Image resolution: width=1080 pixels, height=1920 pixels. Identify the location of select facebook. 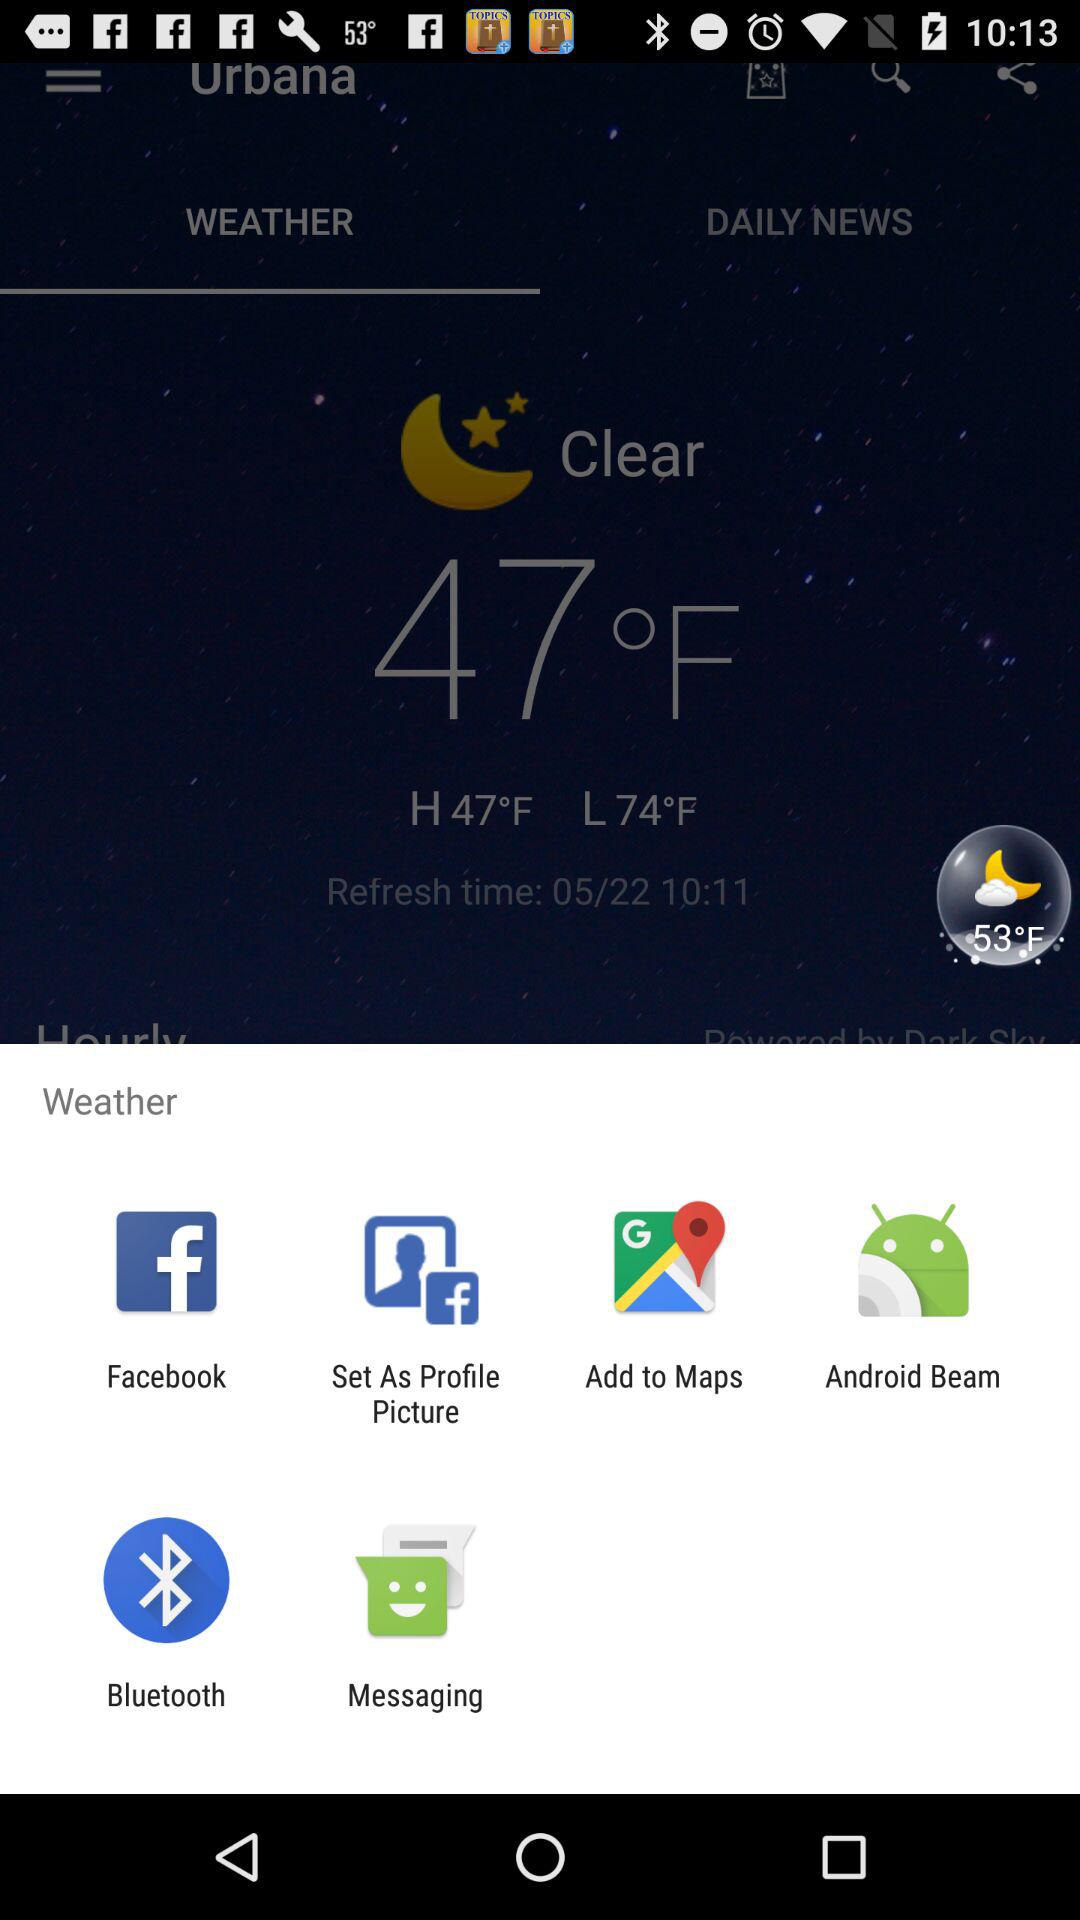
(166, 1393).